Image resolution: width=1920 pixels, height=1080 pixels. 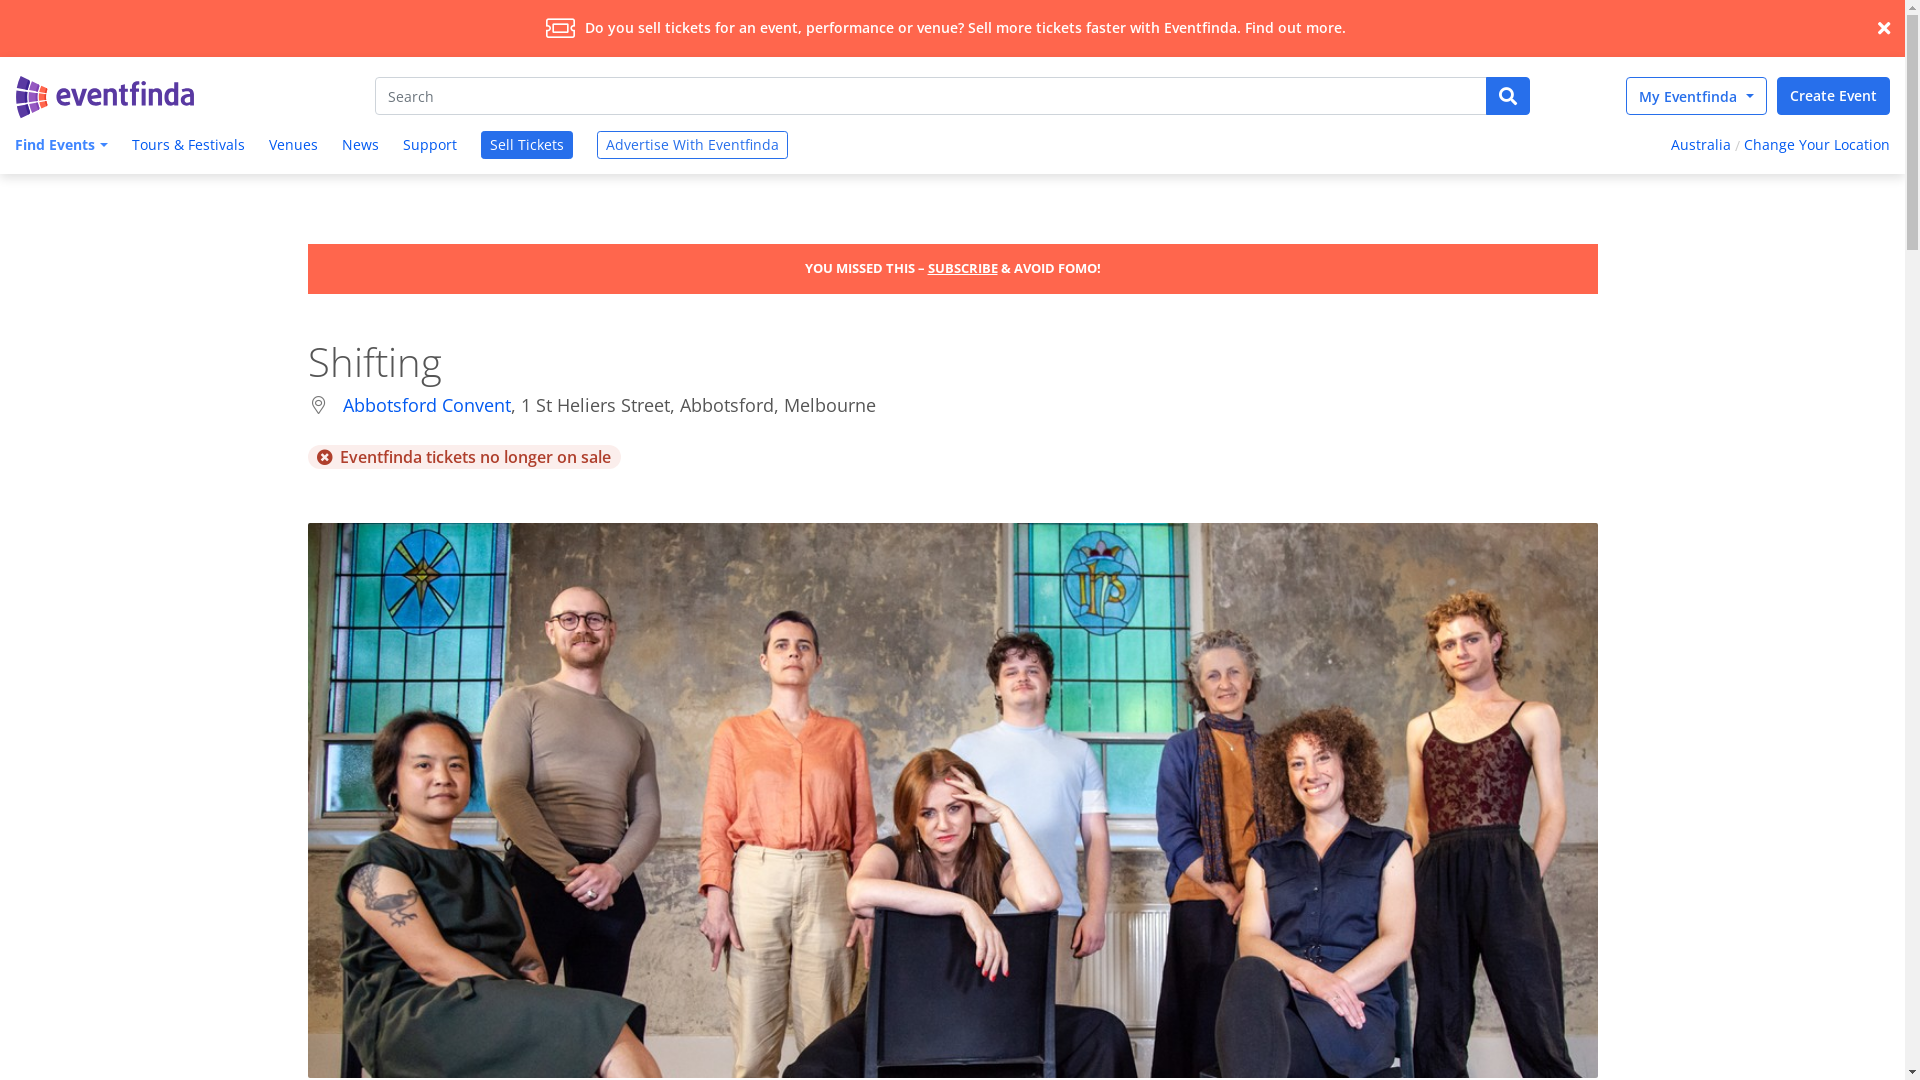 I want to click on Create Event, so click(x=1834, y=96).